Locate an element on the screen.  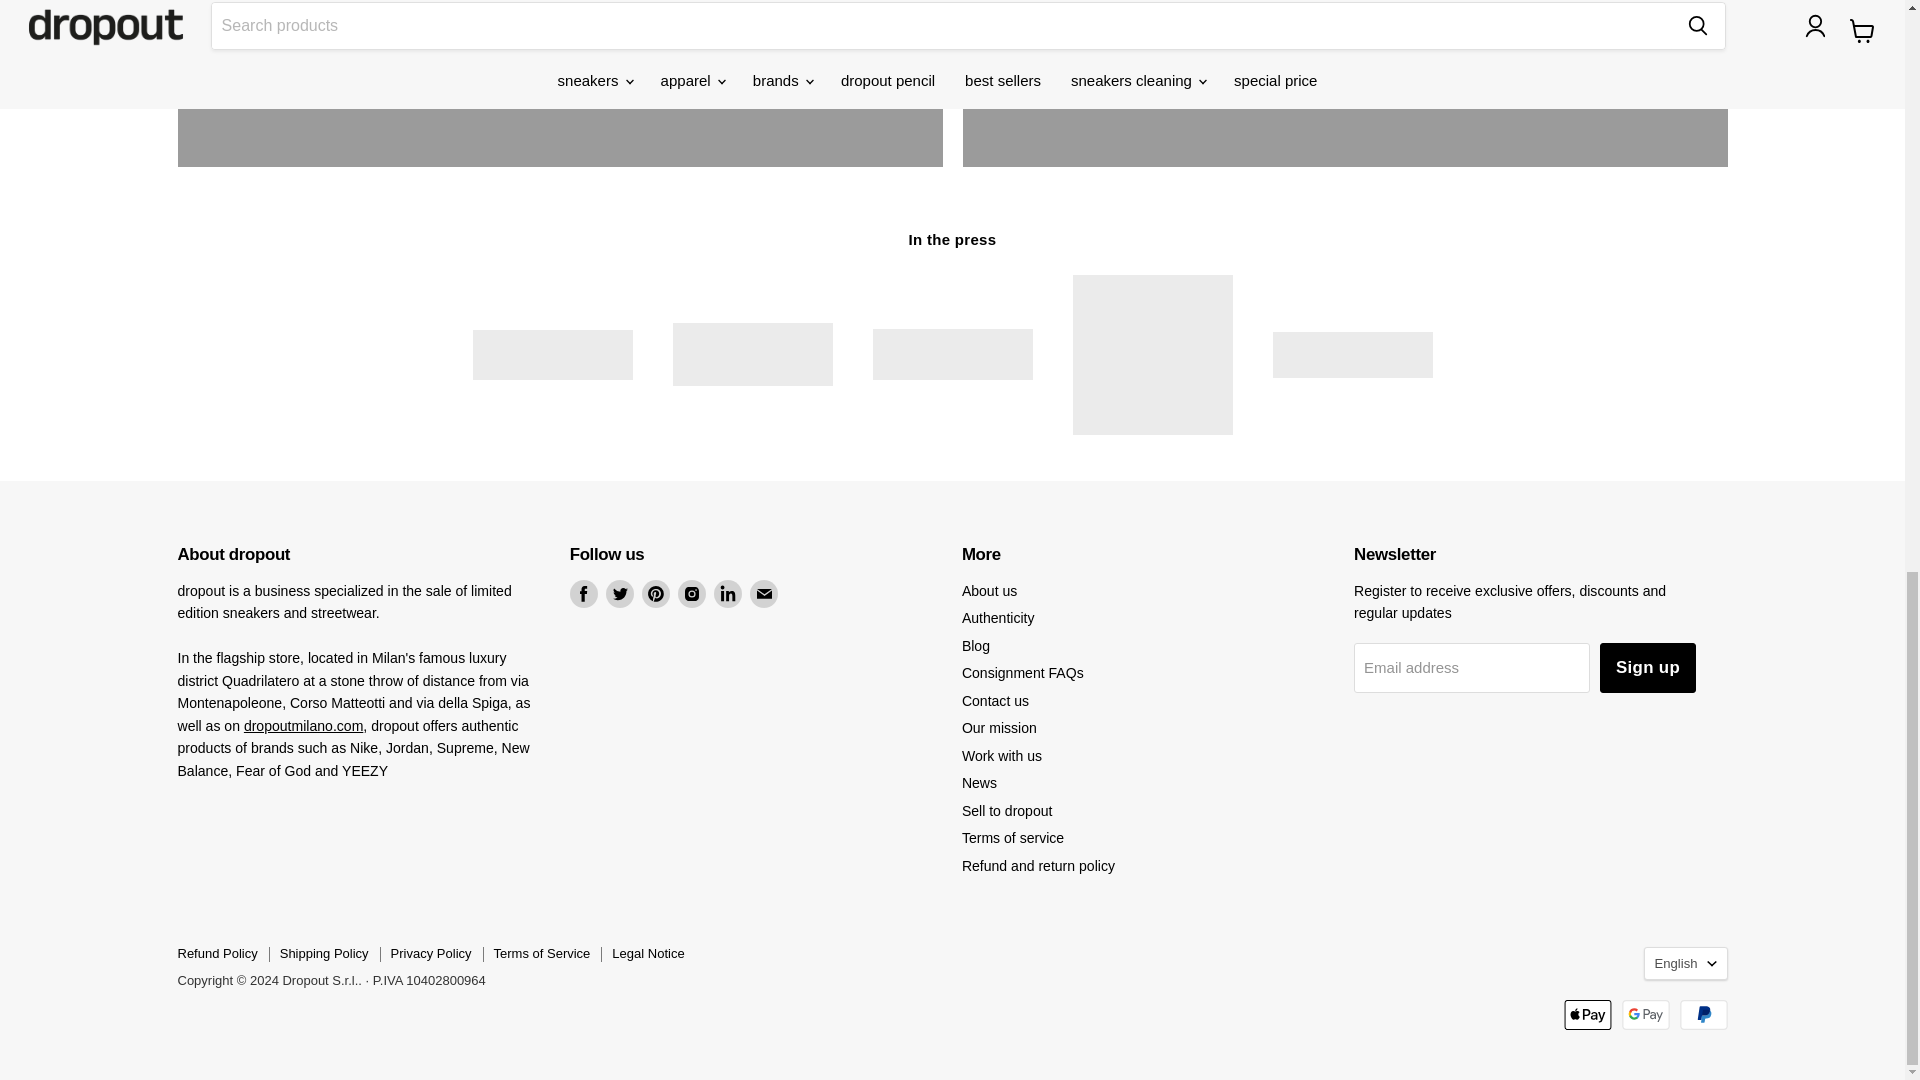
Instagram is located at coordinates (692, 594).